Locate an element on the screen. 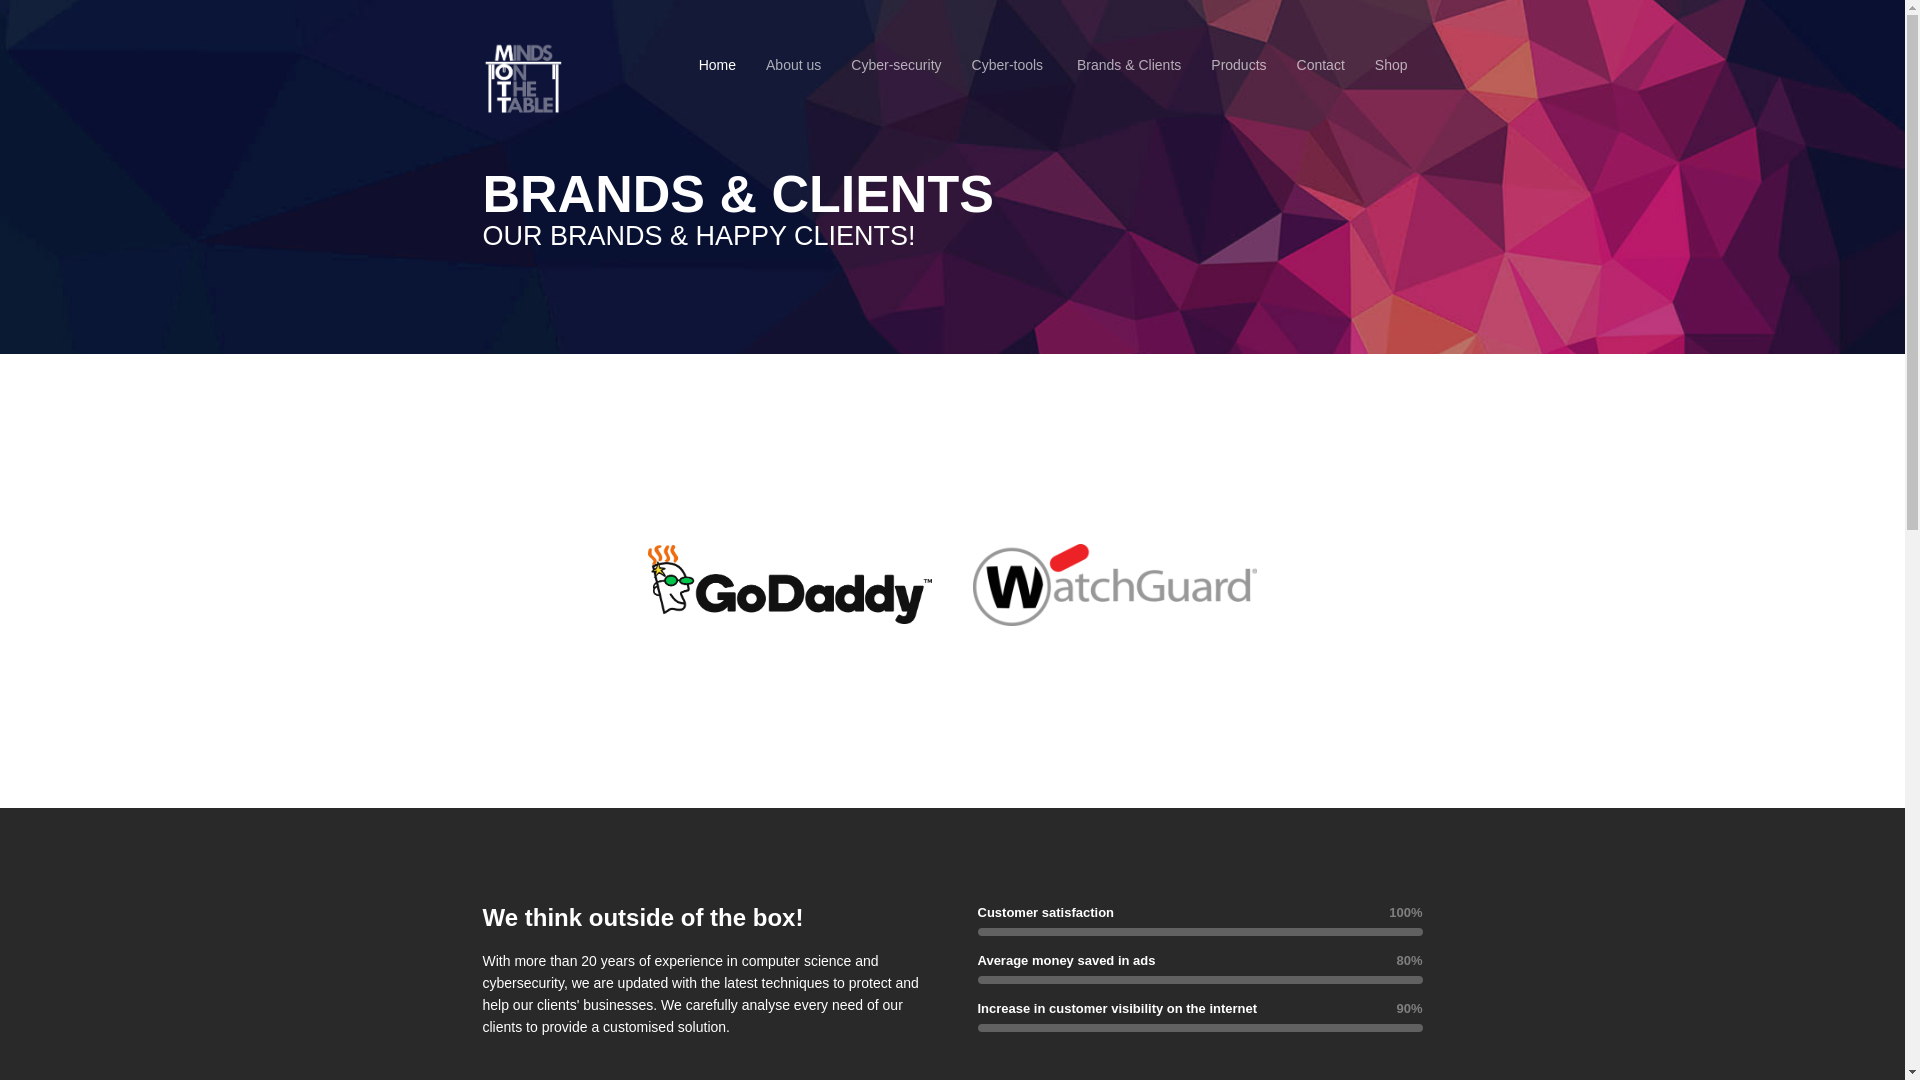 This screenshot has height=1080, width=1920. About us is located at coordinates (794, 65).